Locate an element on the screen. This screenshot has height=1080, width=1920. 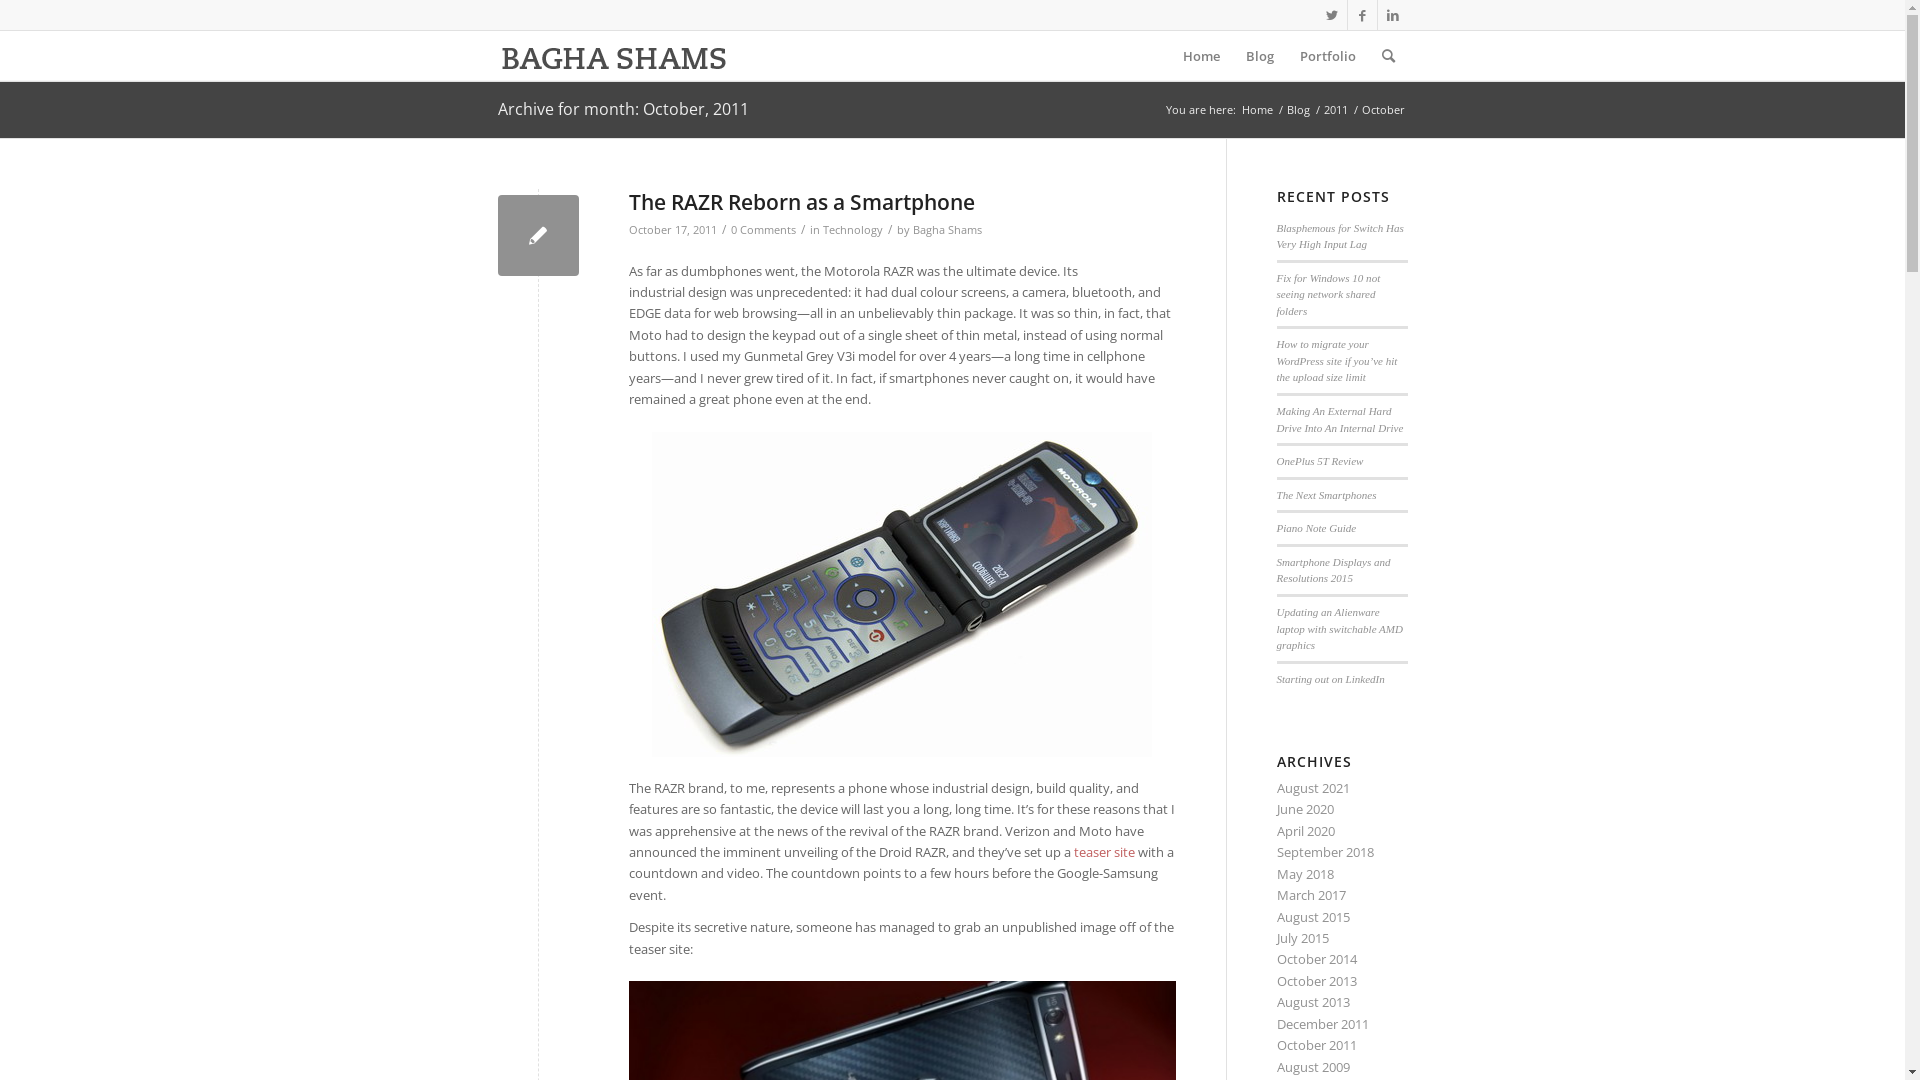
June 2020 is located at coordinates (1304, 809).